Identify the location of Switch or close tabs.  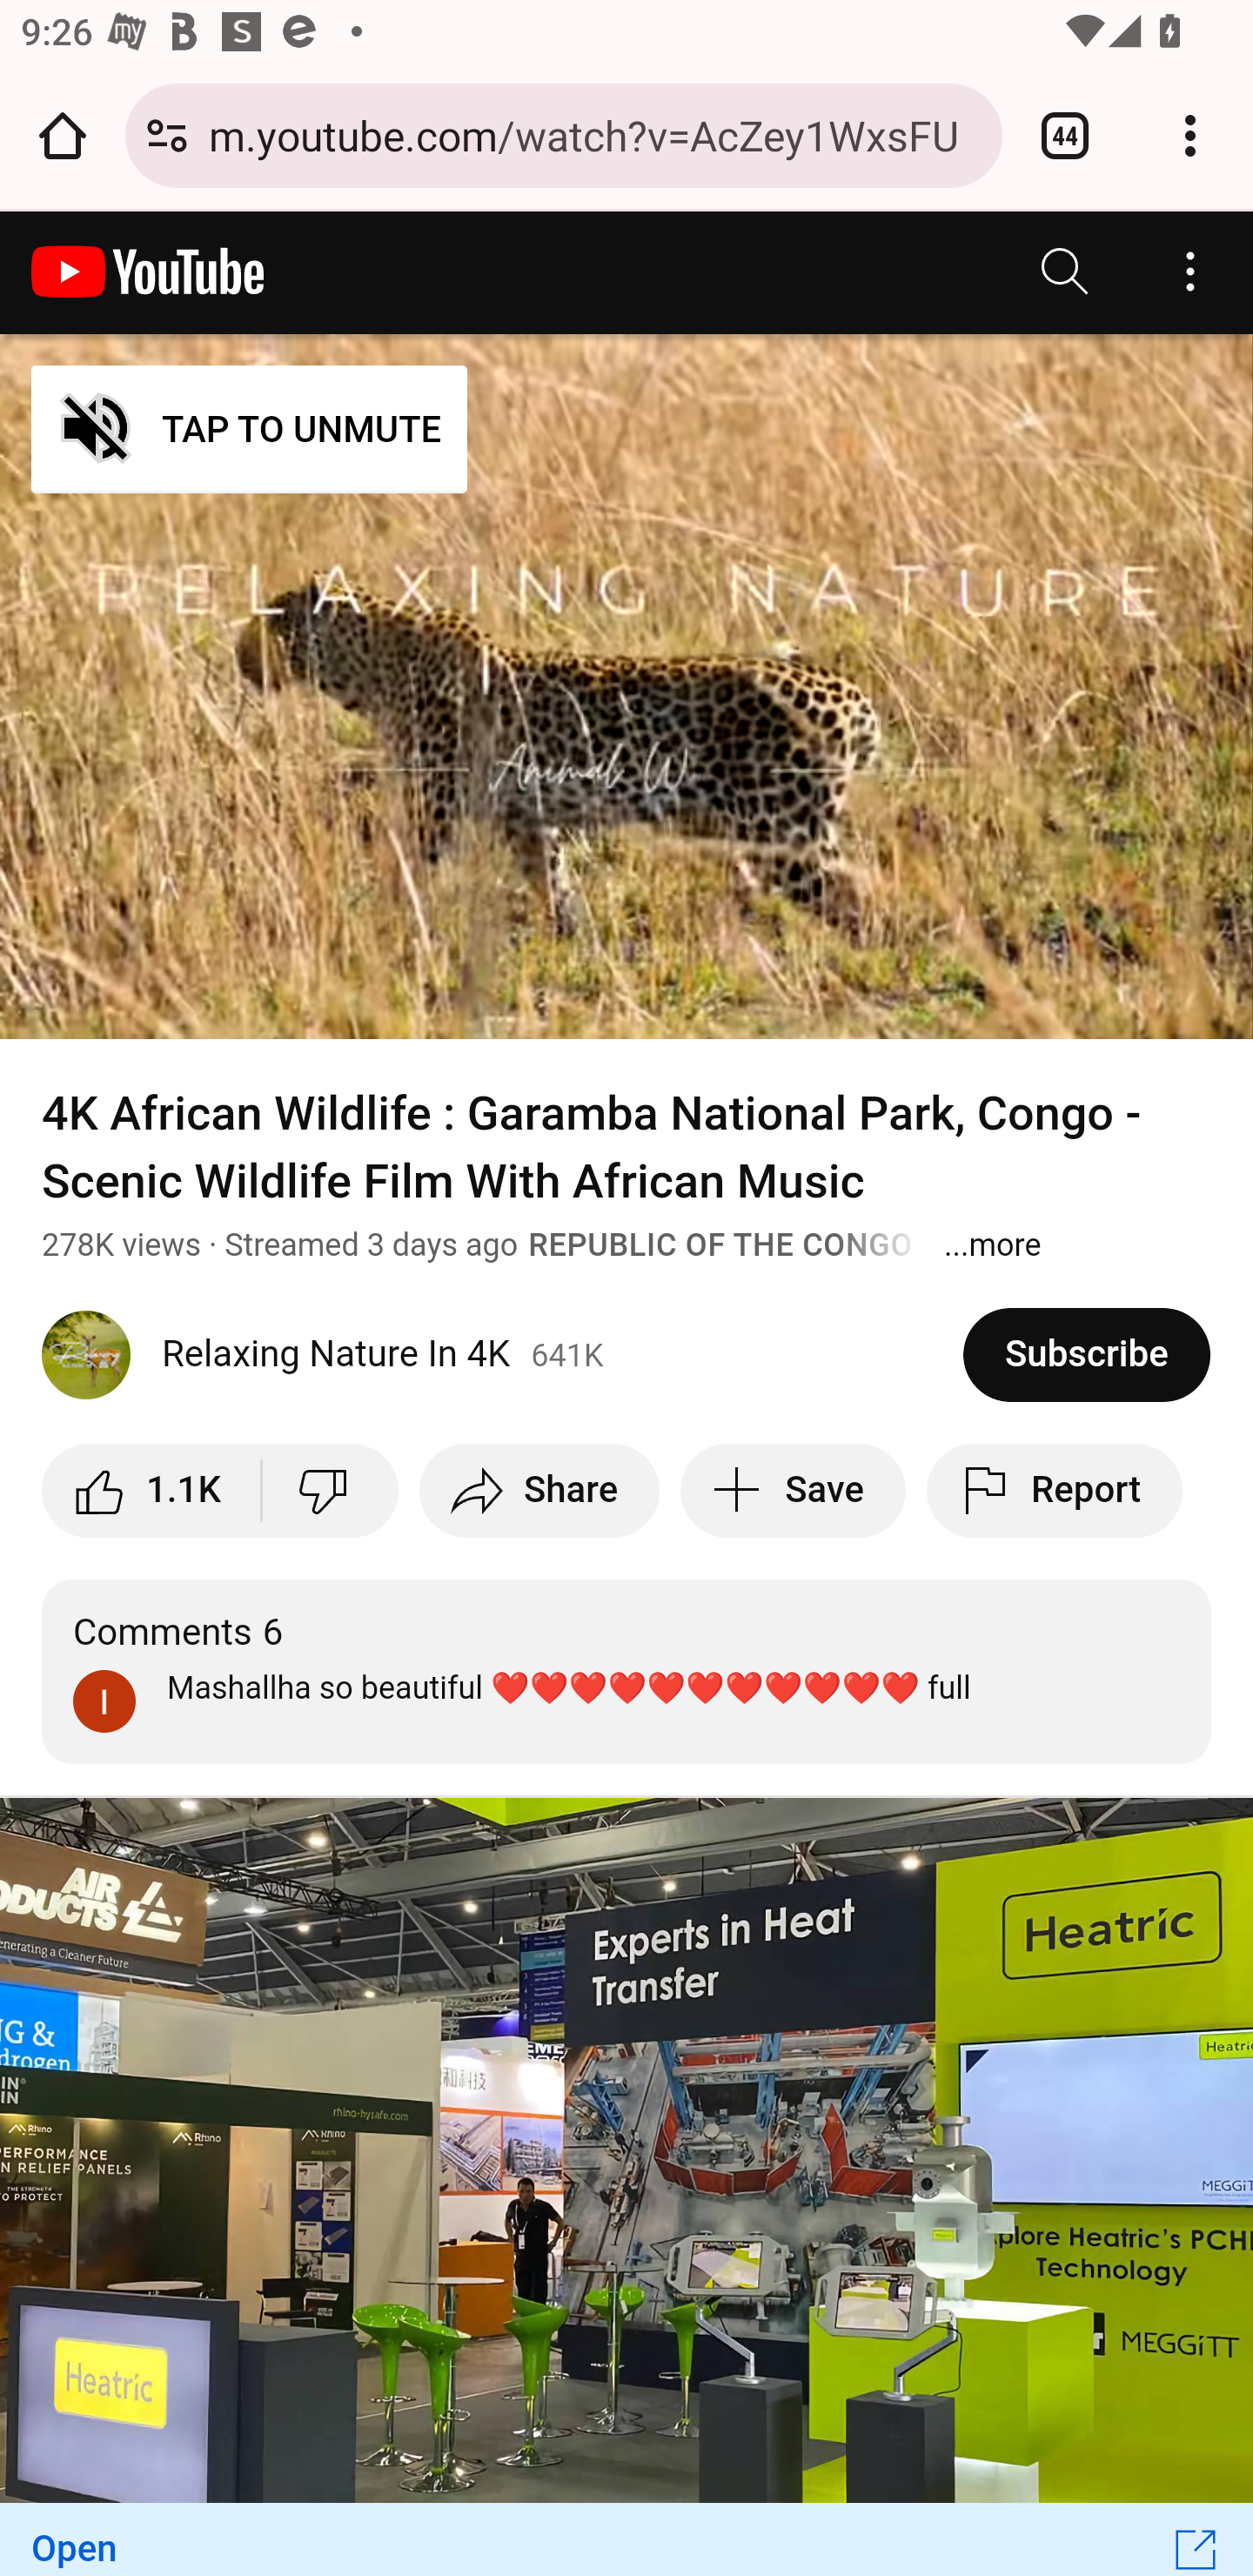
(1065, 135).